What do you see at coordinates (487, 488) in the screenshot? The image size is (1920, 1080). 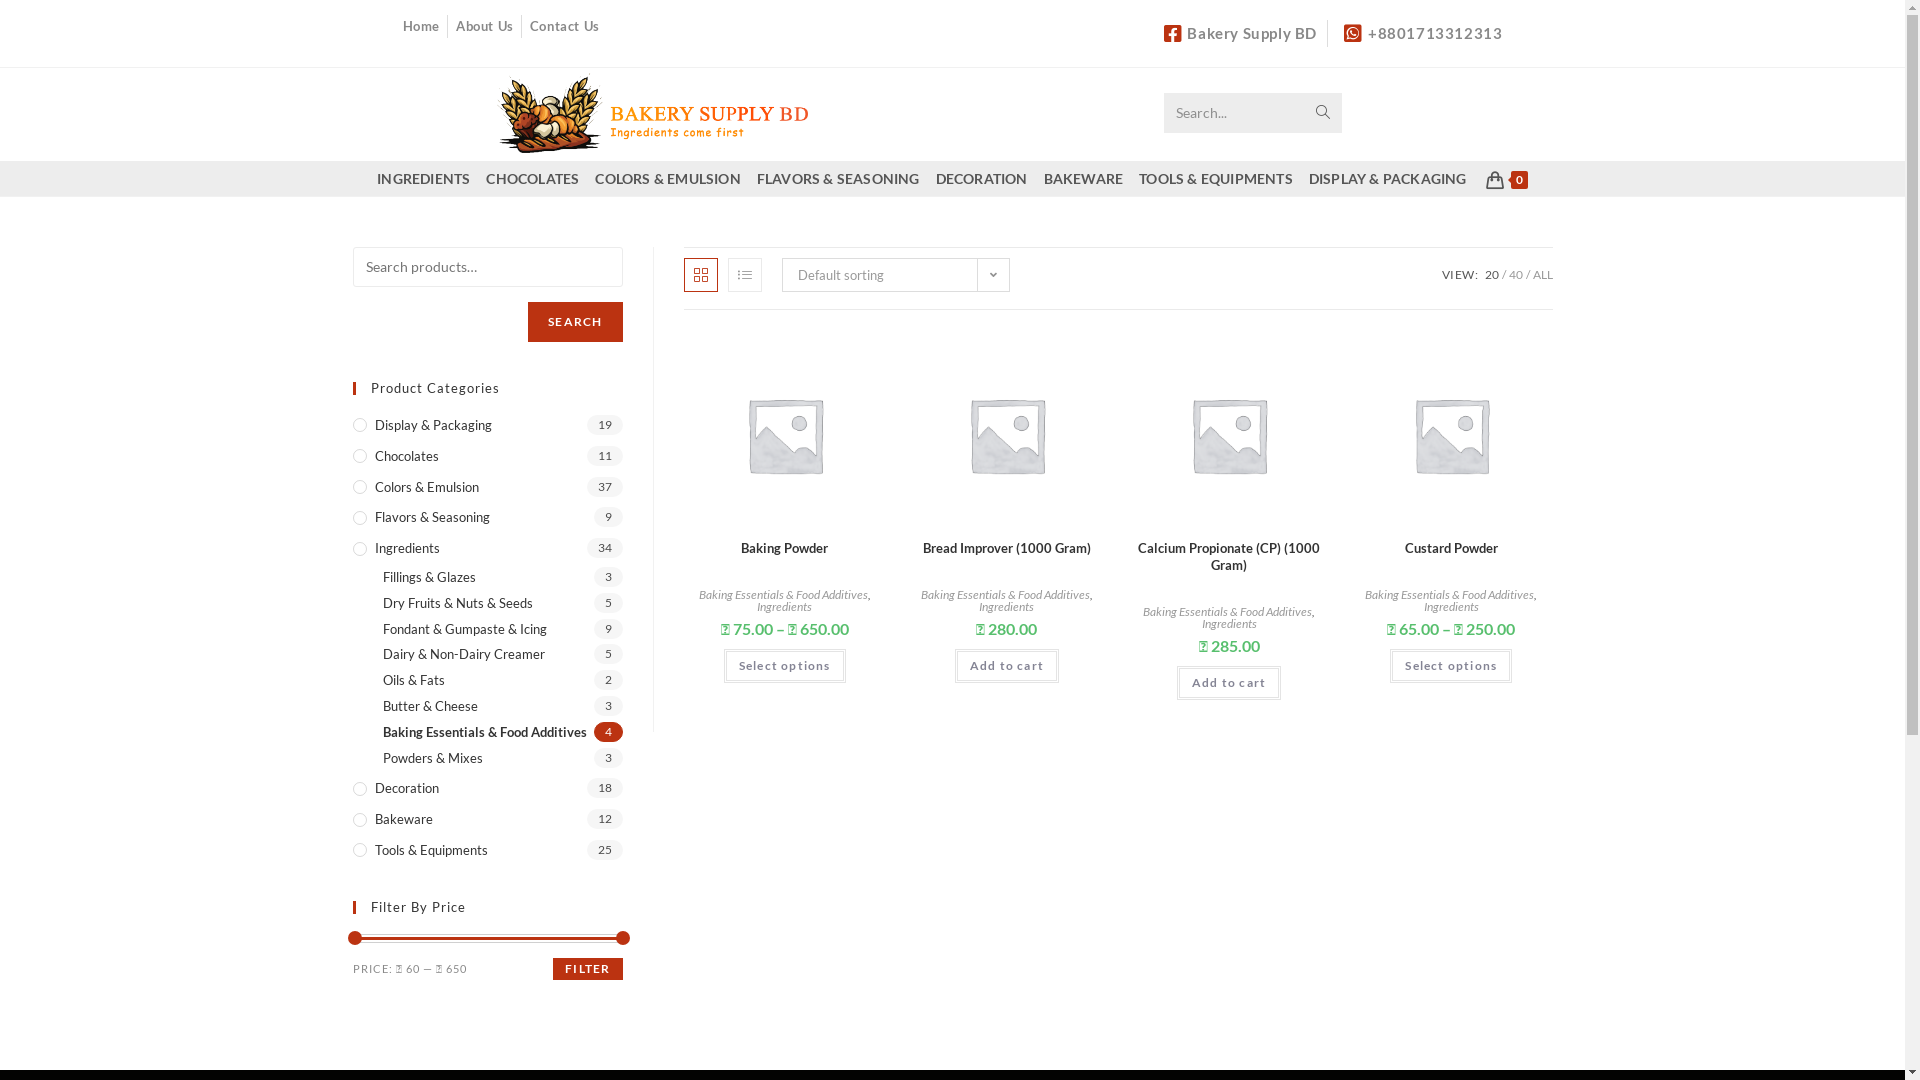 I see `Colors & Emulsion` at bounding box center [487, 488].